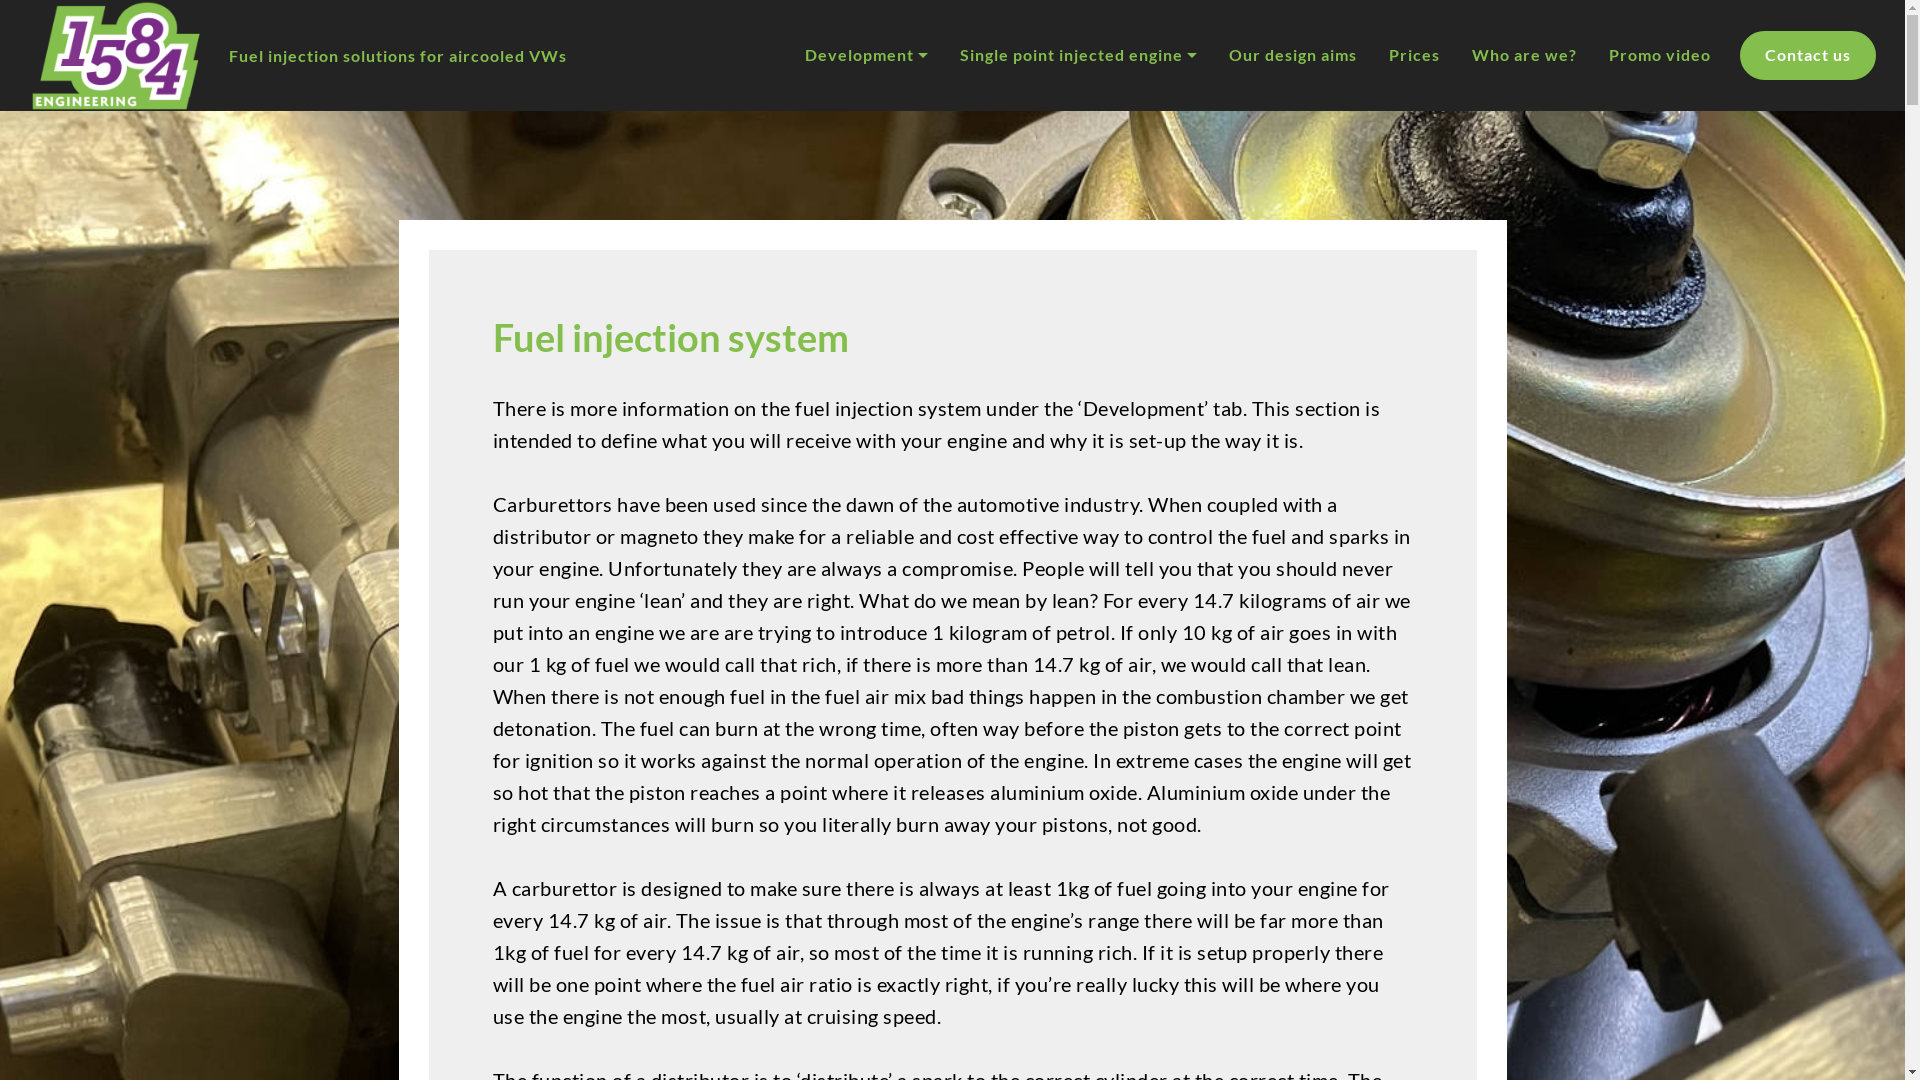  I want to click on Who are we?, so click(1524, 55).